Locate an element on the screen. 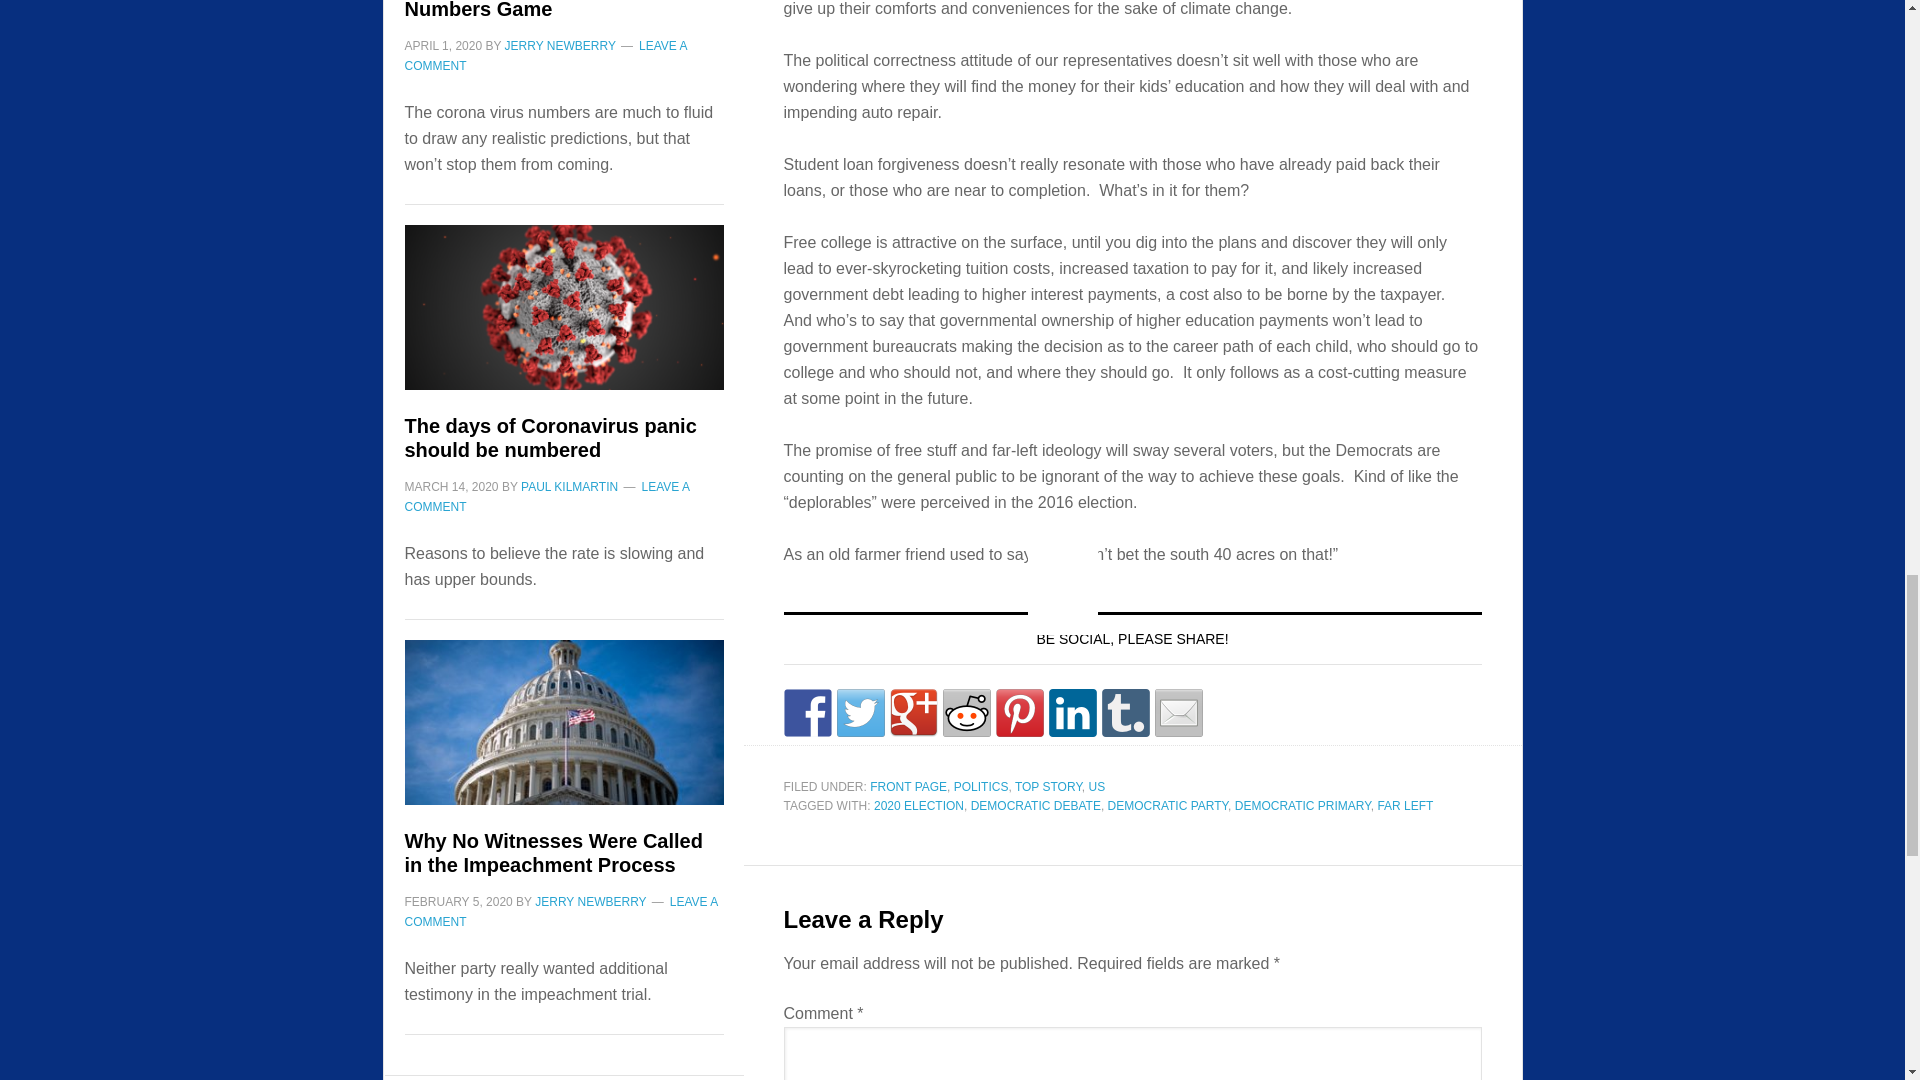 The height and width of the screenshot is (1080, 1920). Share on Twitter is located at coordinates (859, 712).